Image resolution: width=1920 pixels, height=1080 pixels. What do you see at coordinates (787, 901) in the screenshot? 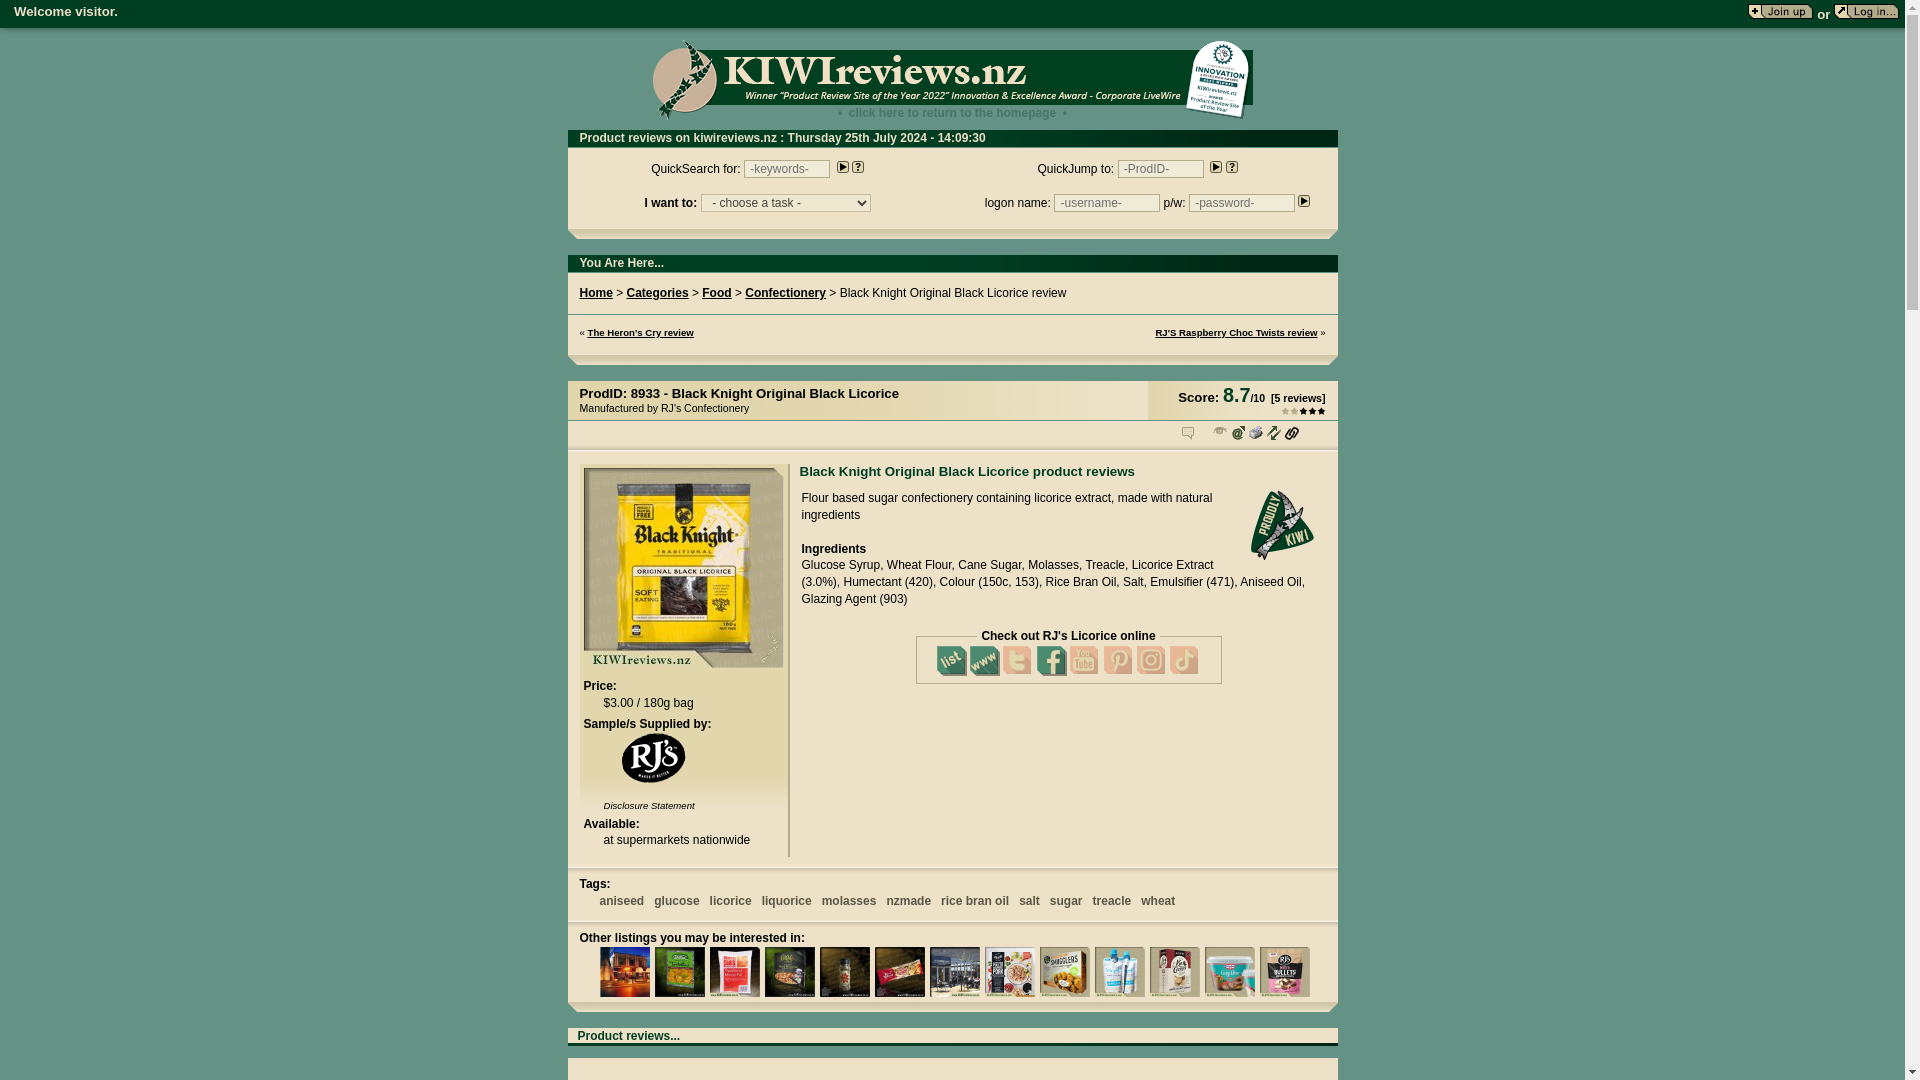
I see `liquorice` at bounding box center [787, 901].